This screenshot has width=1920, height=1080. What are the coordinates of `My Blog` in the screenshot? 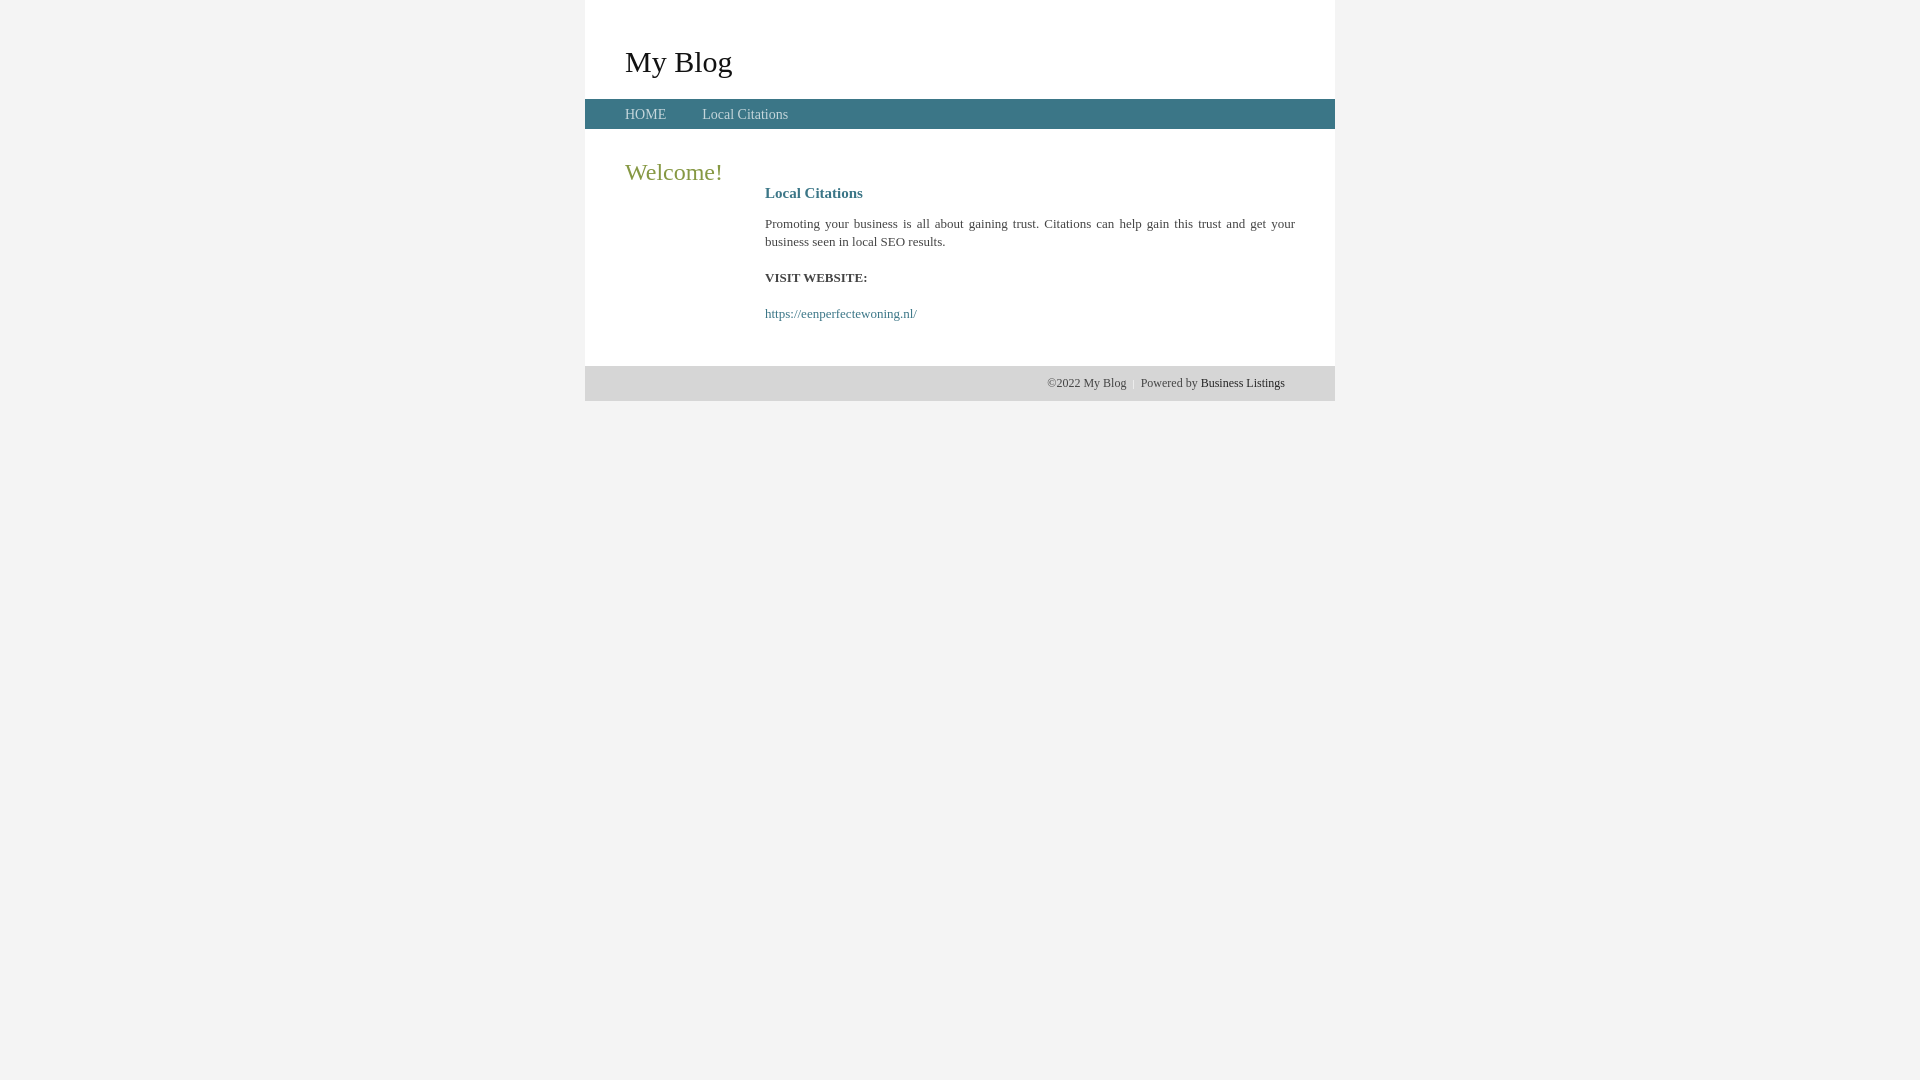 It's located at (679, 61).